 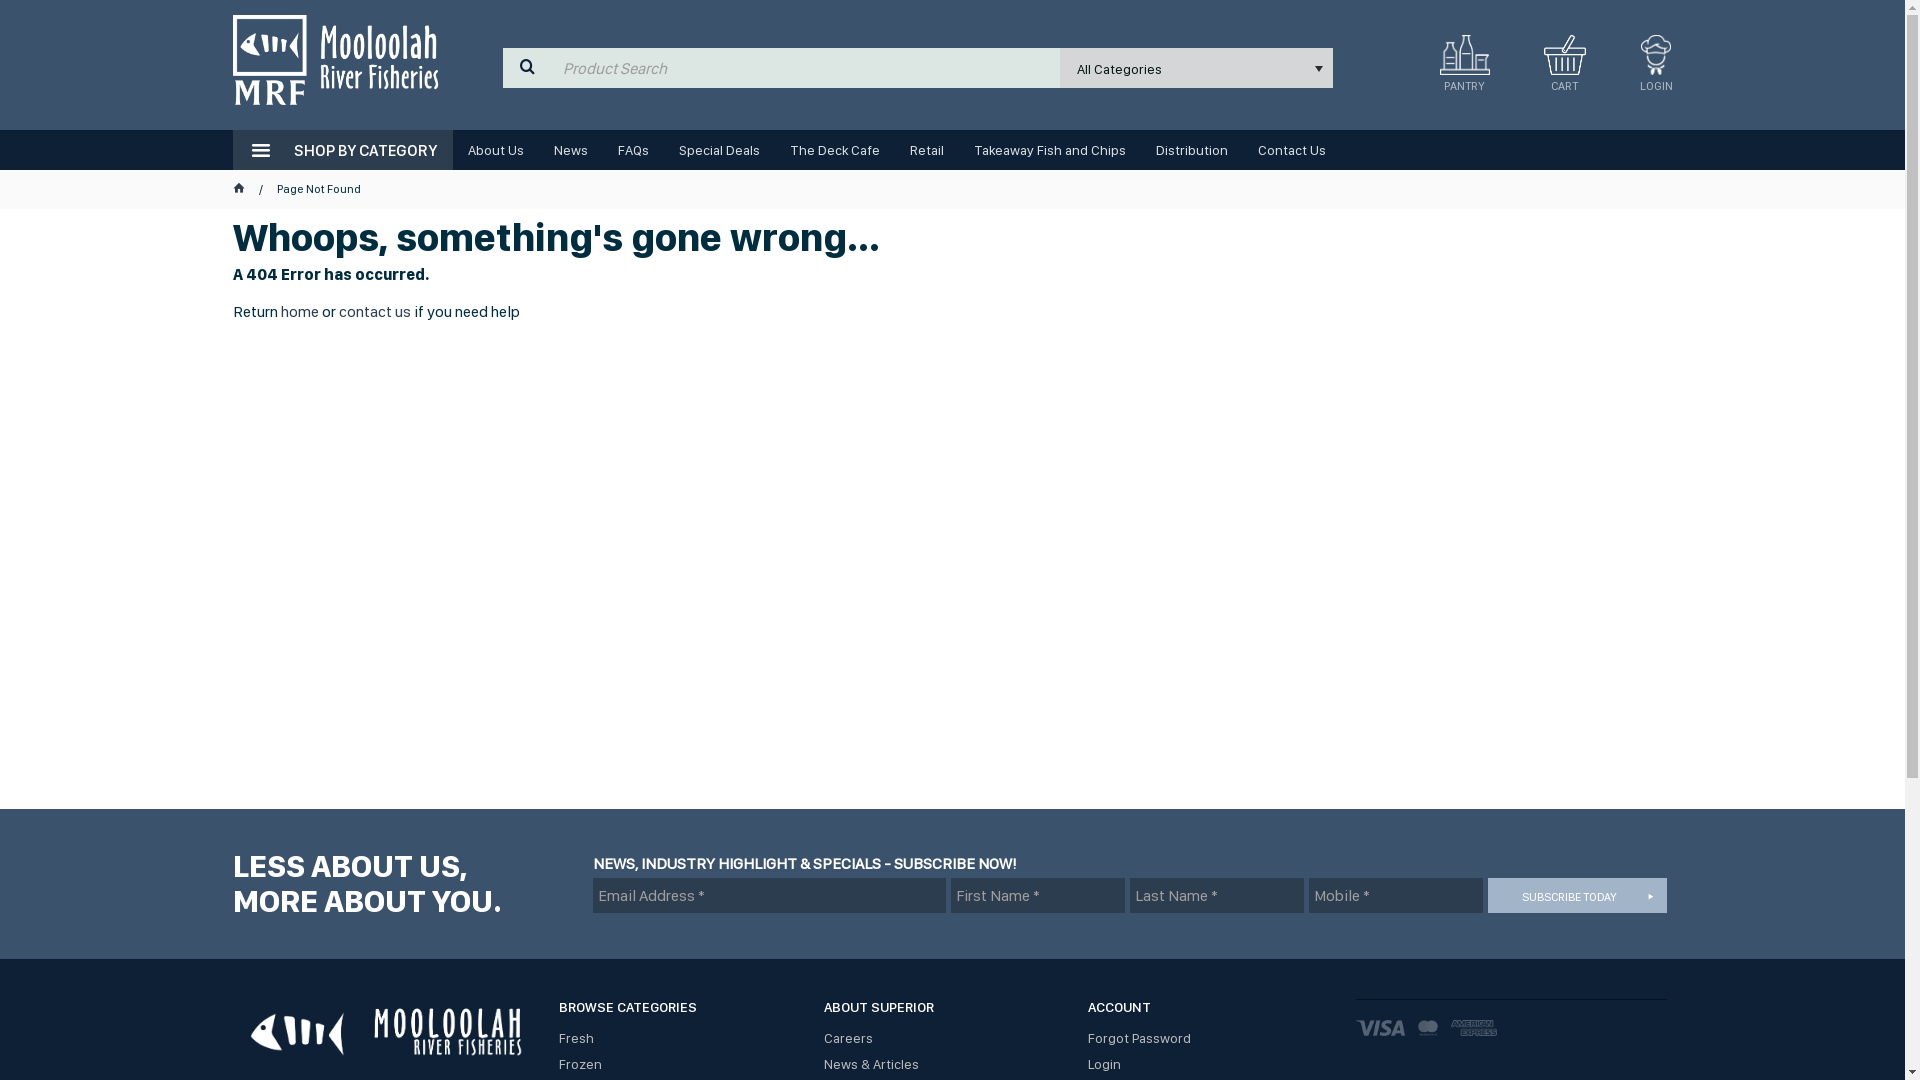 What do you see at coordinates (834, 150) in the screenshot?
I see `The Deck Cafe` at bounding box center [834, 150].